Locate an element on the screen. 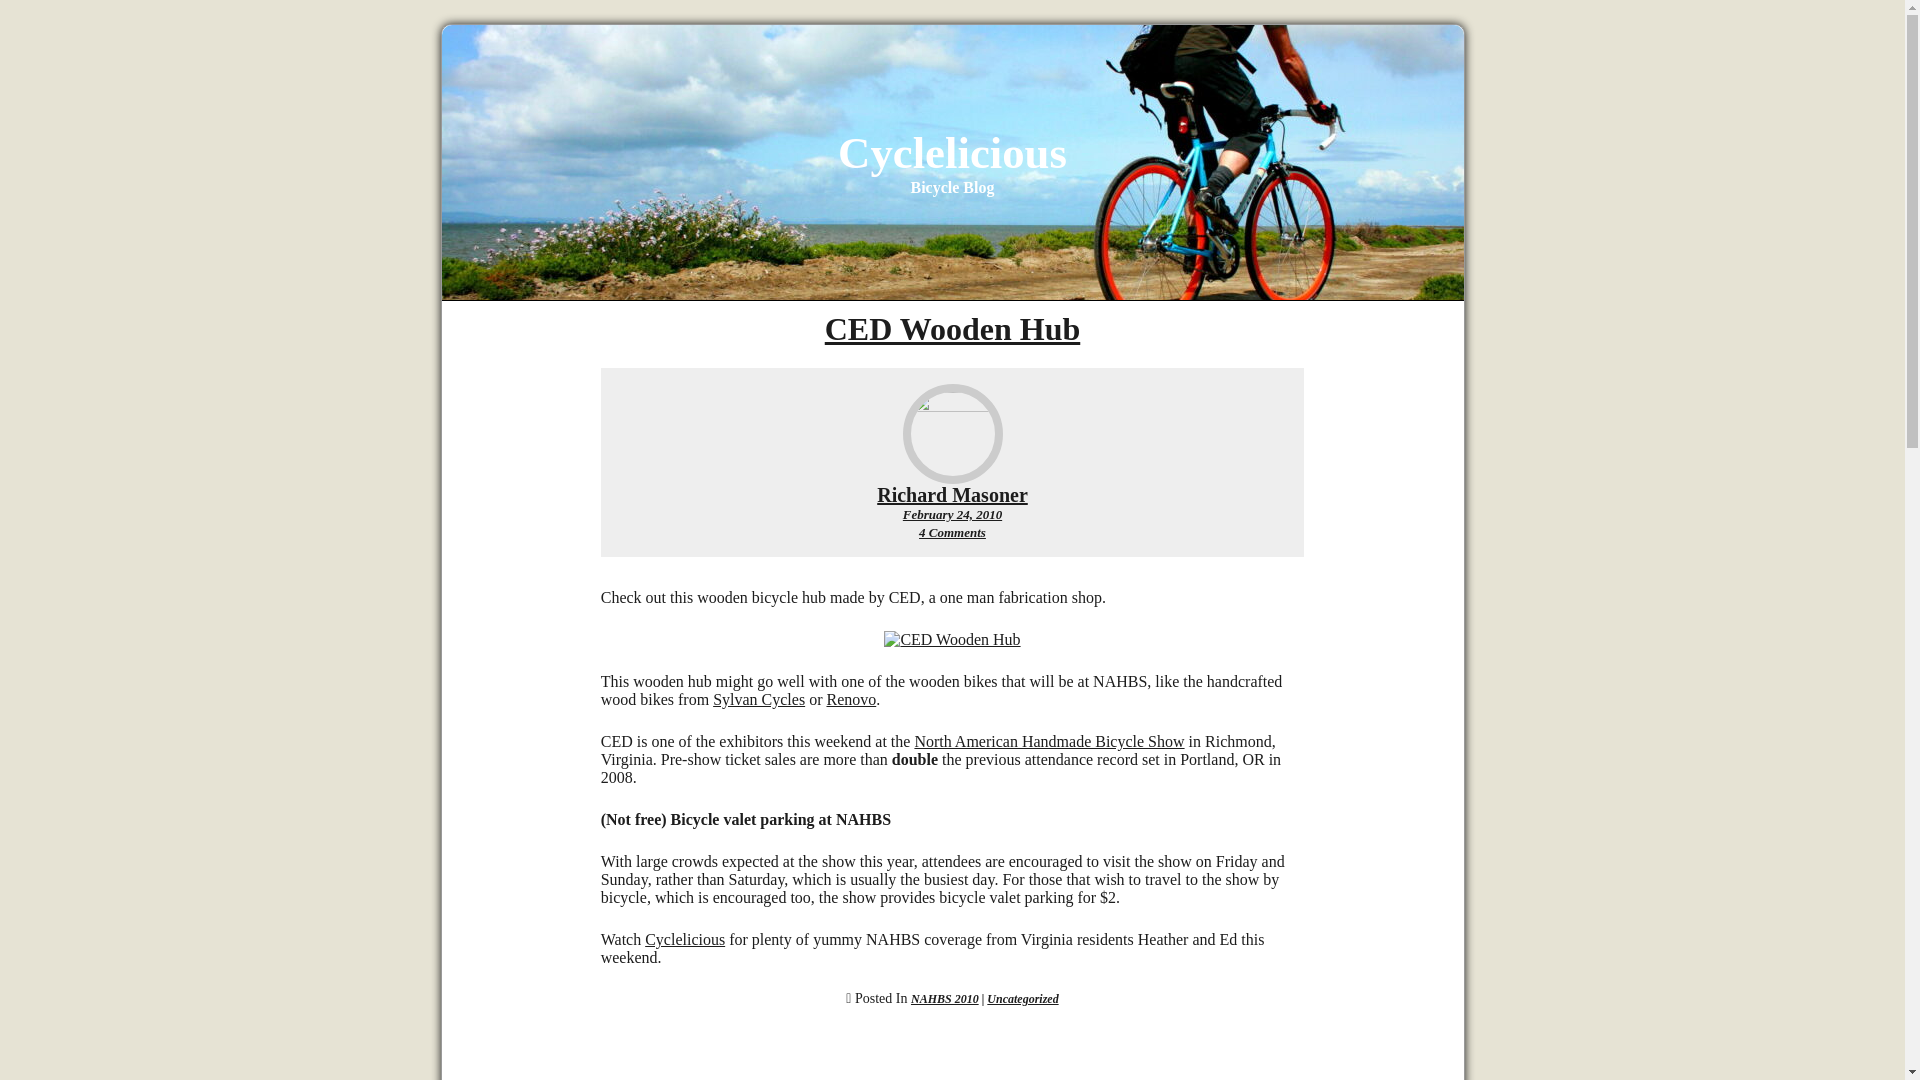 This screenshot has width=1920, height=1080. Renovo is located at coordinates (952, 514).